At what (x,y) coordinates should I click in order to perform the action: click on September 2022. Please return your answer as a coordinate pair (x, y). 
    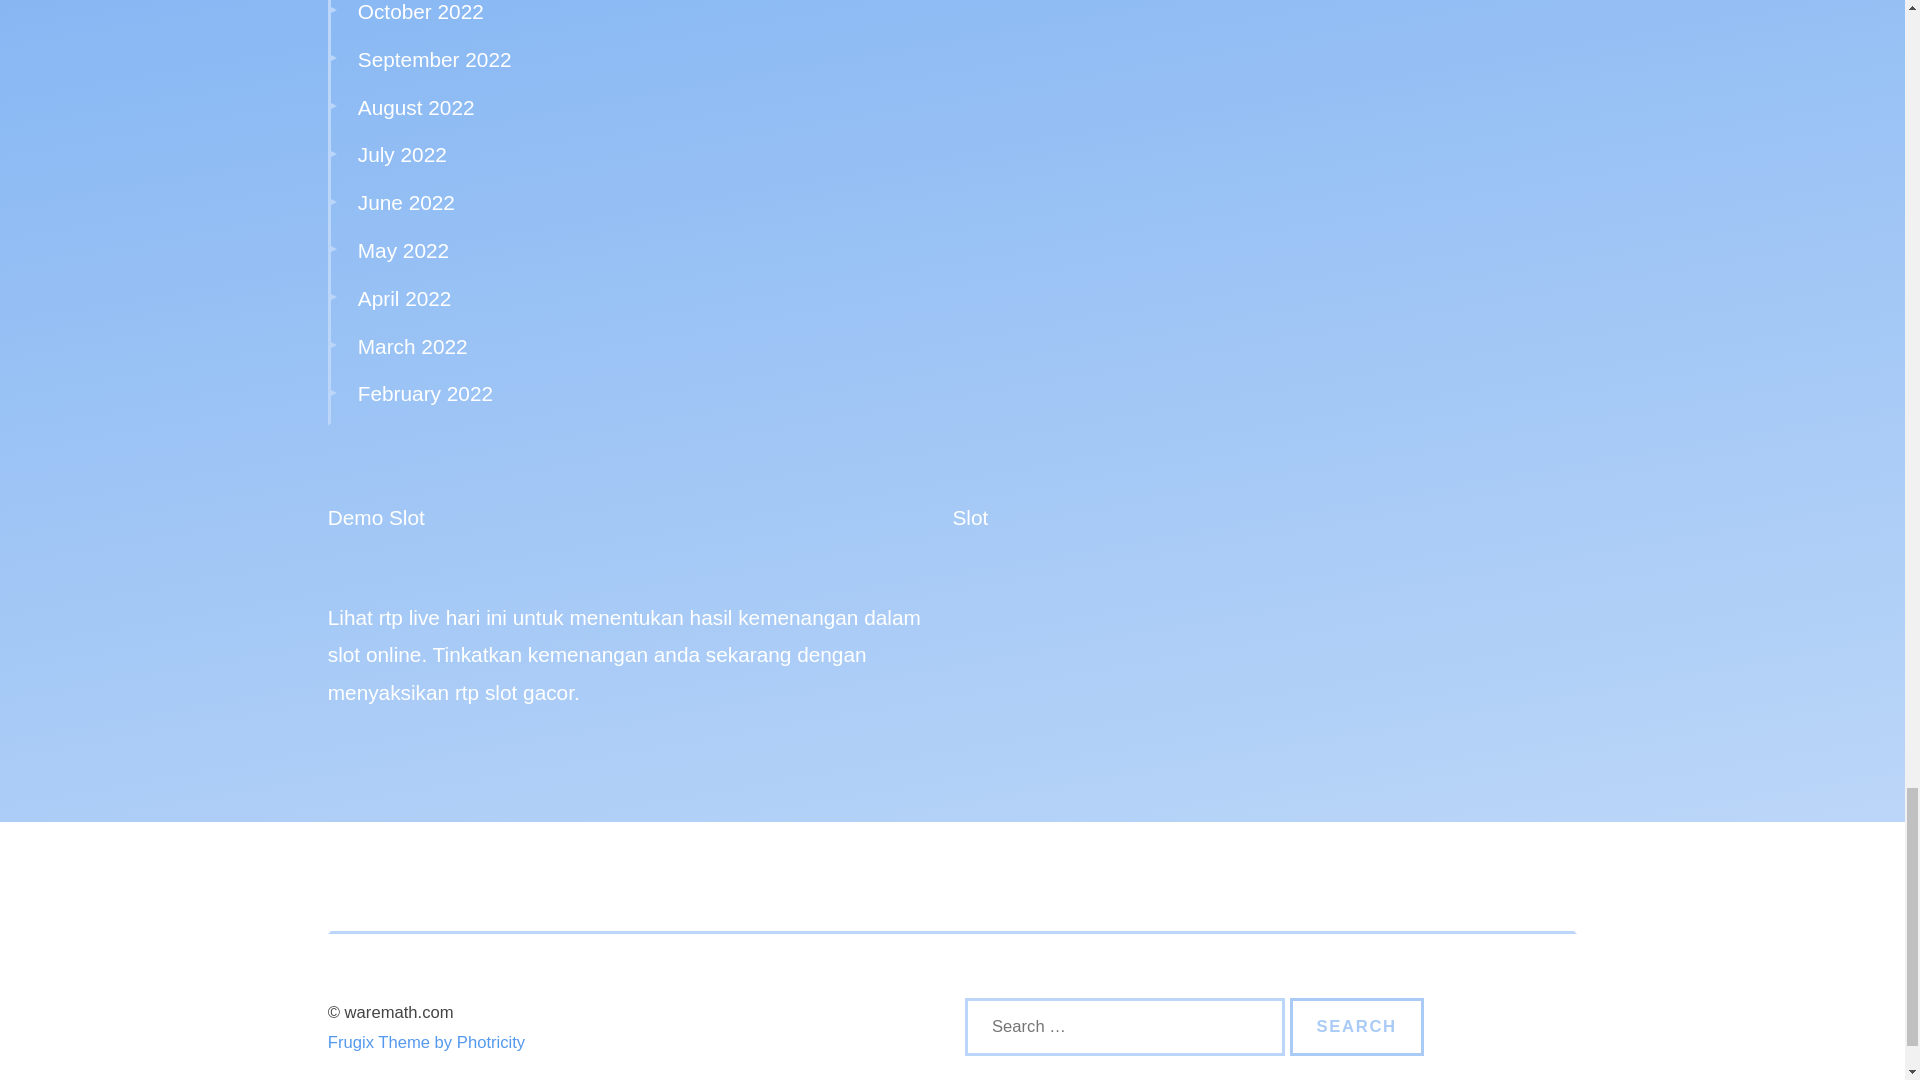
    Looking at the image, I should click on (434, 59).